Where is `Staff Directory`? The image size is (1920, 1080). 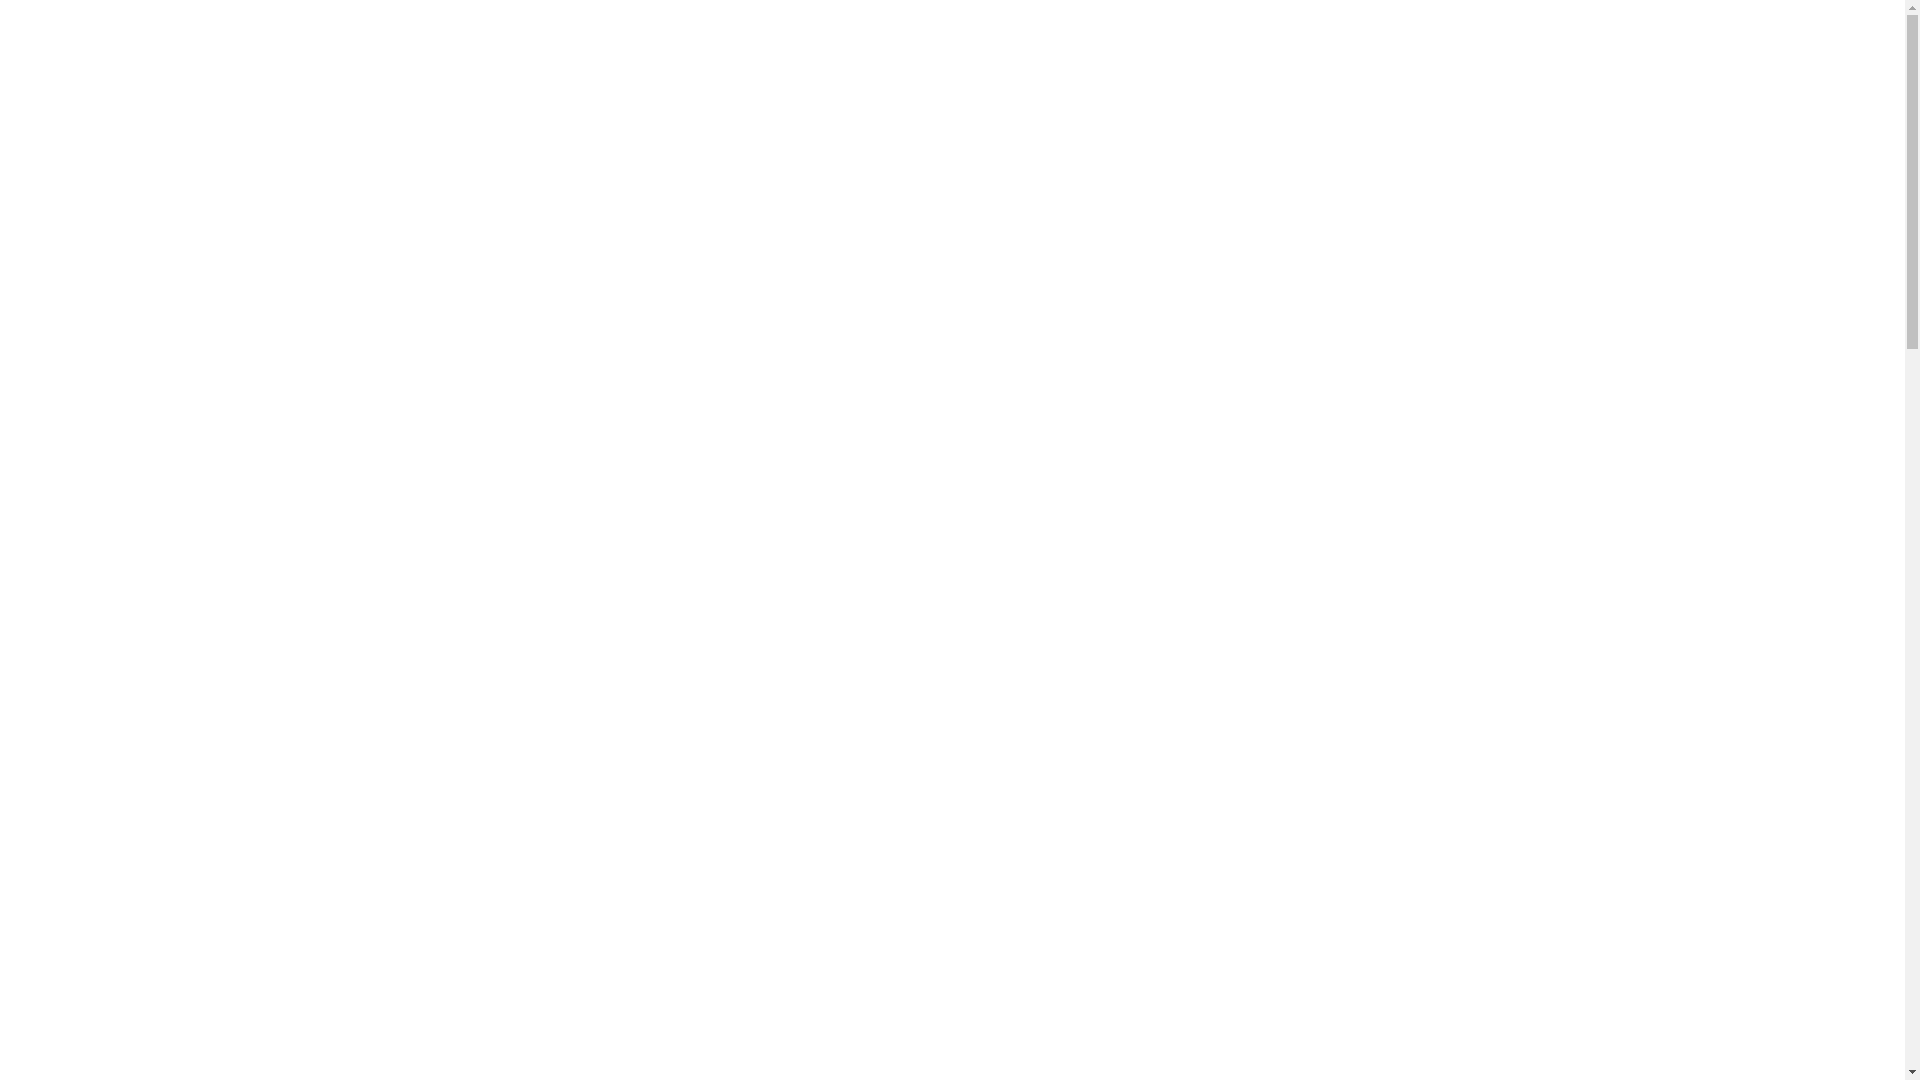
Staff Directory is located at coordinates (478, 528).